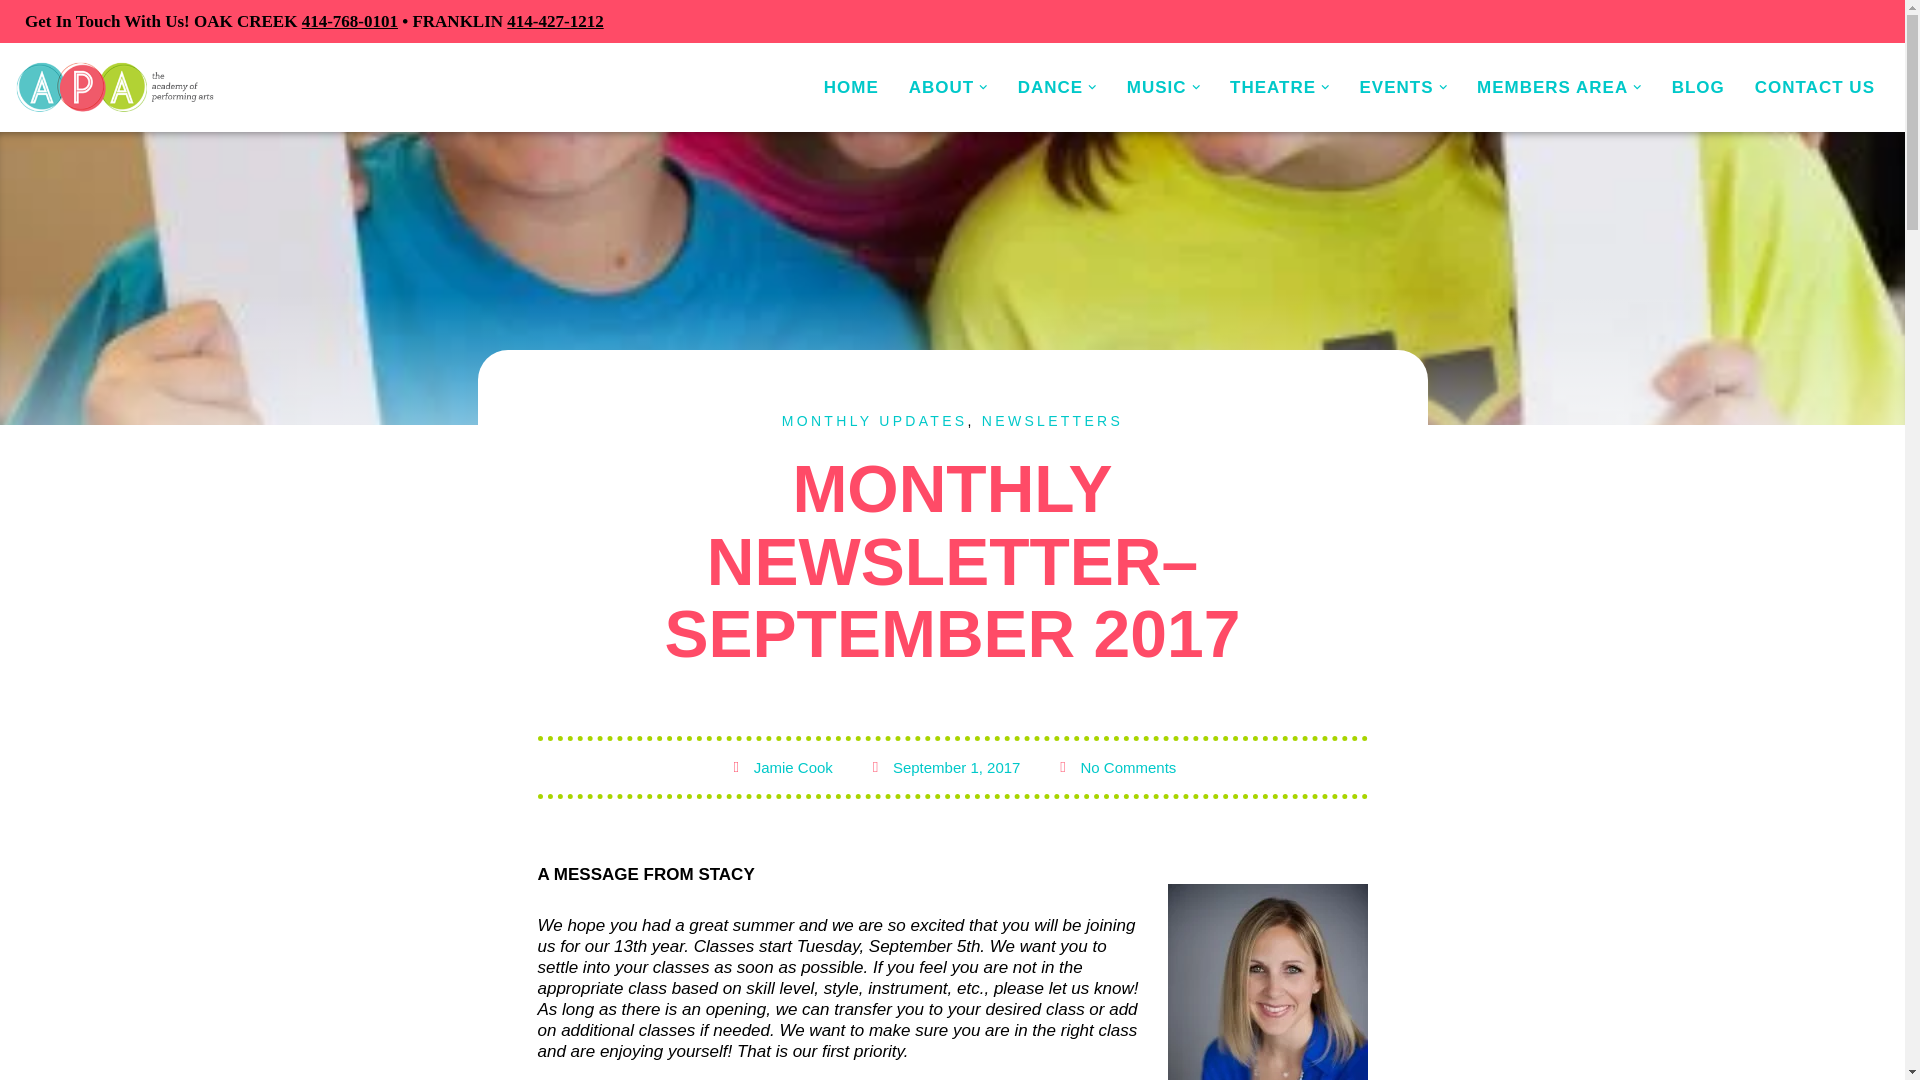  I want to click on DANCE, so click(1056, 88).